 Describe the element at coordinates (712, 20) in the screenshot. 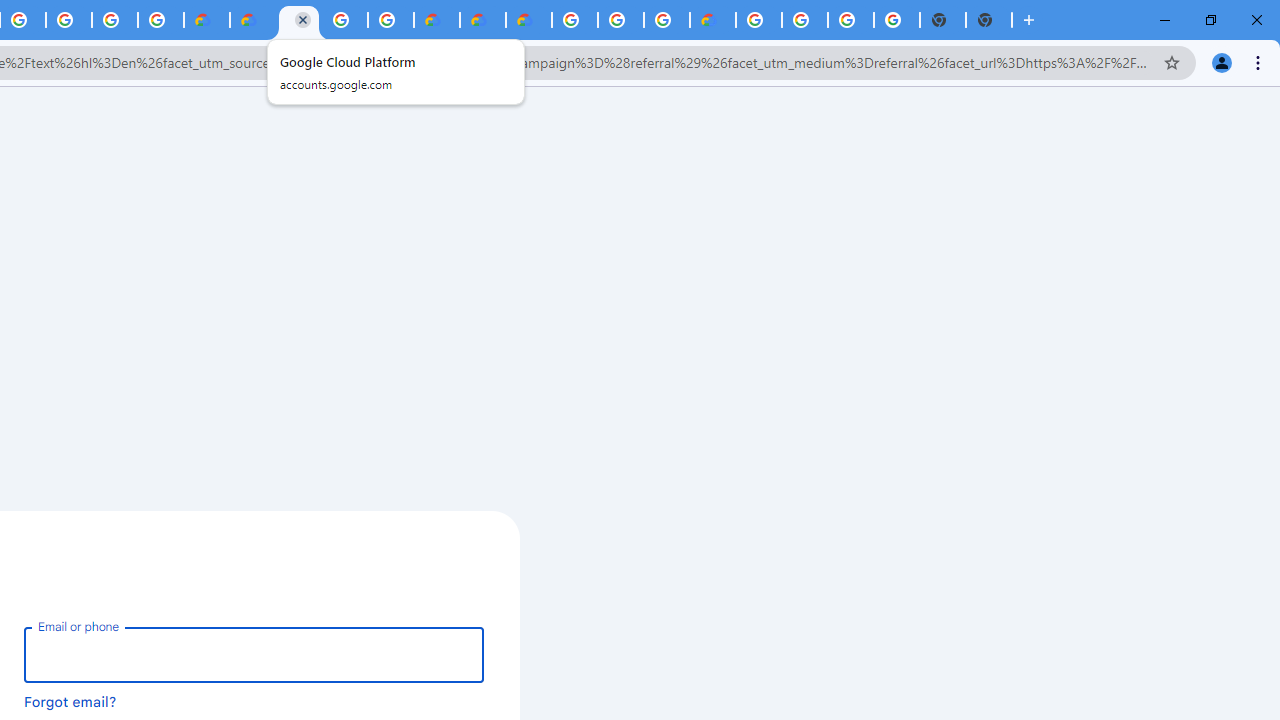

I see `Google Cloud Service Health` at that location.